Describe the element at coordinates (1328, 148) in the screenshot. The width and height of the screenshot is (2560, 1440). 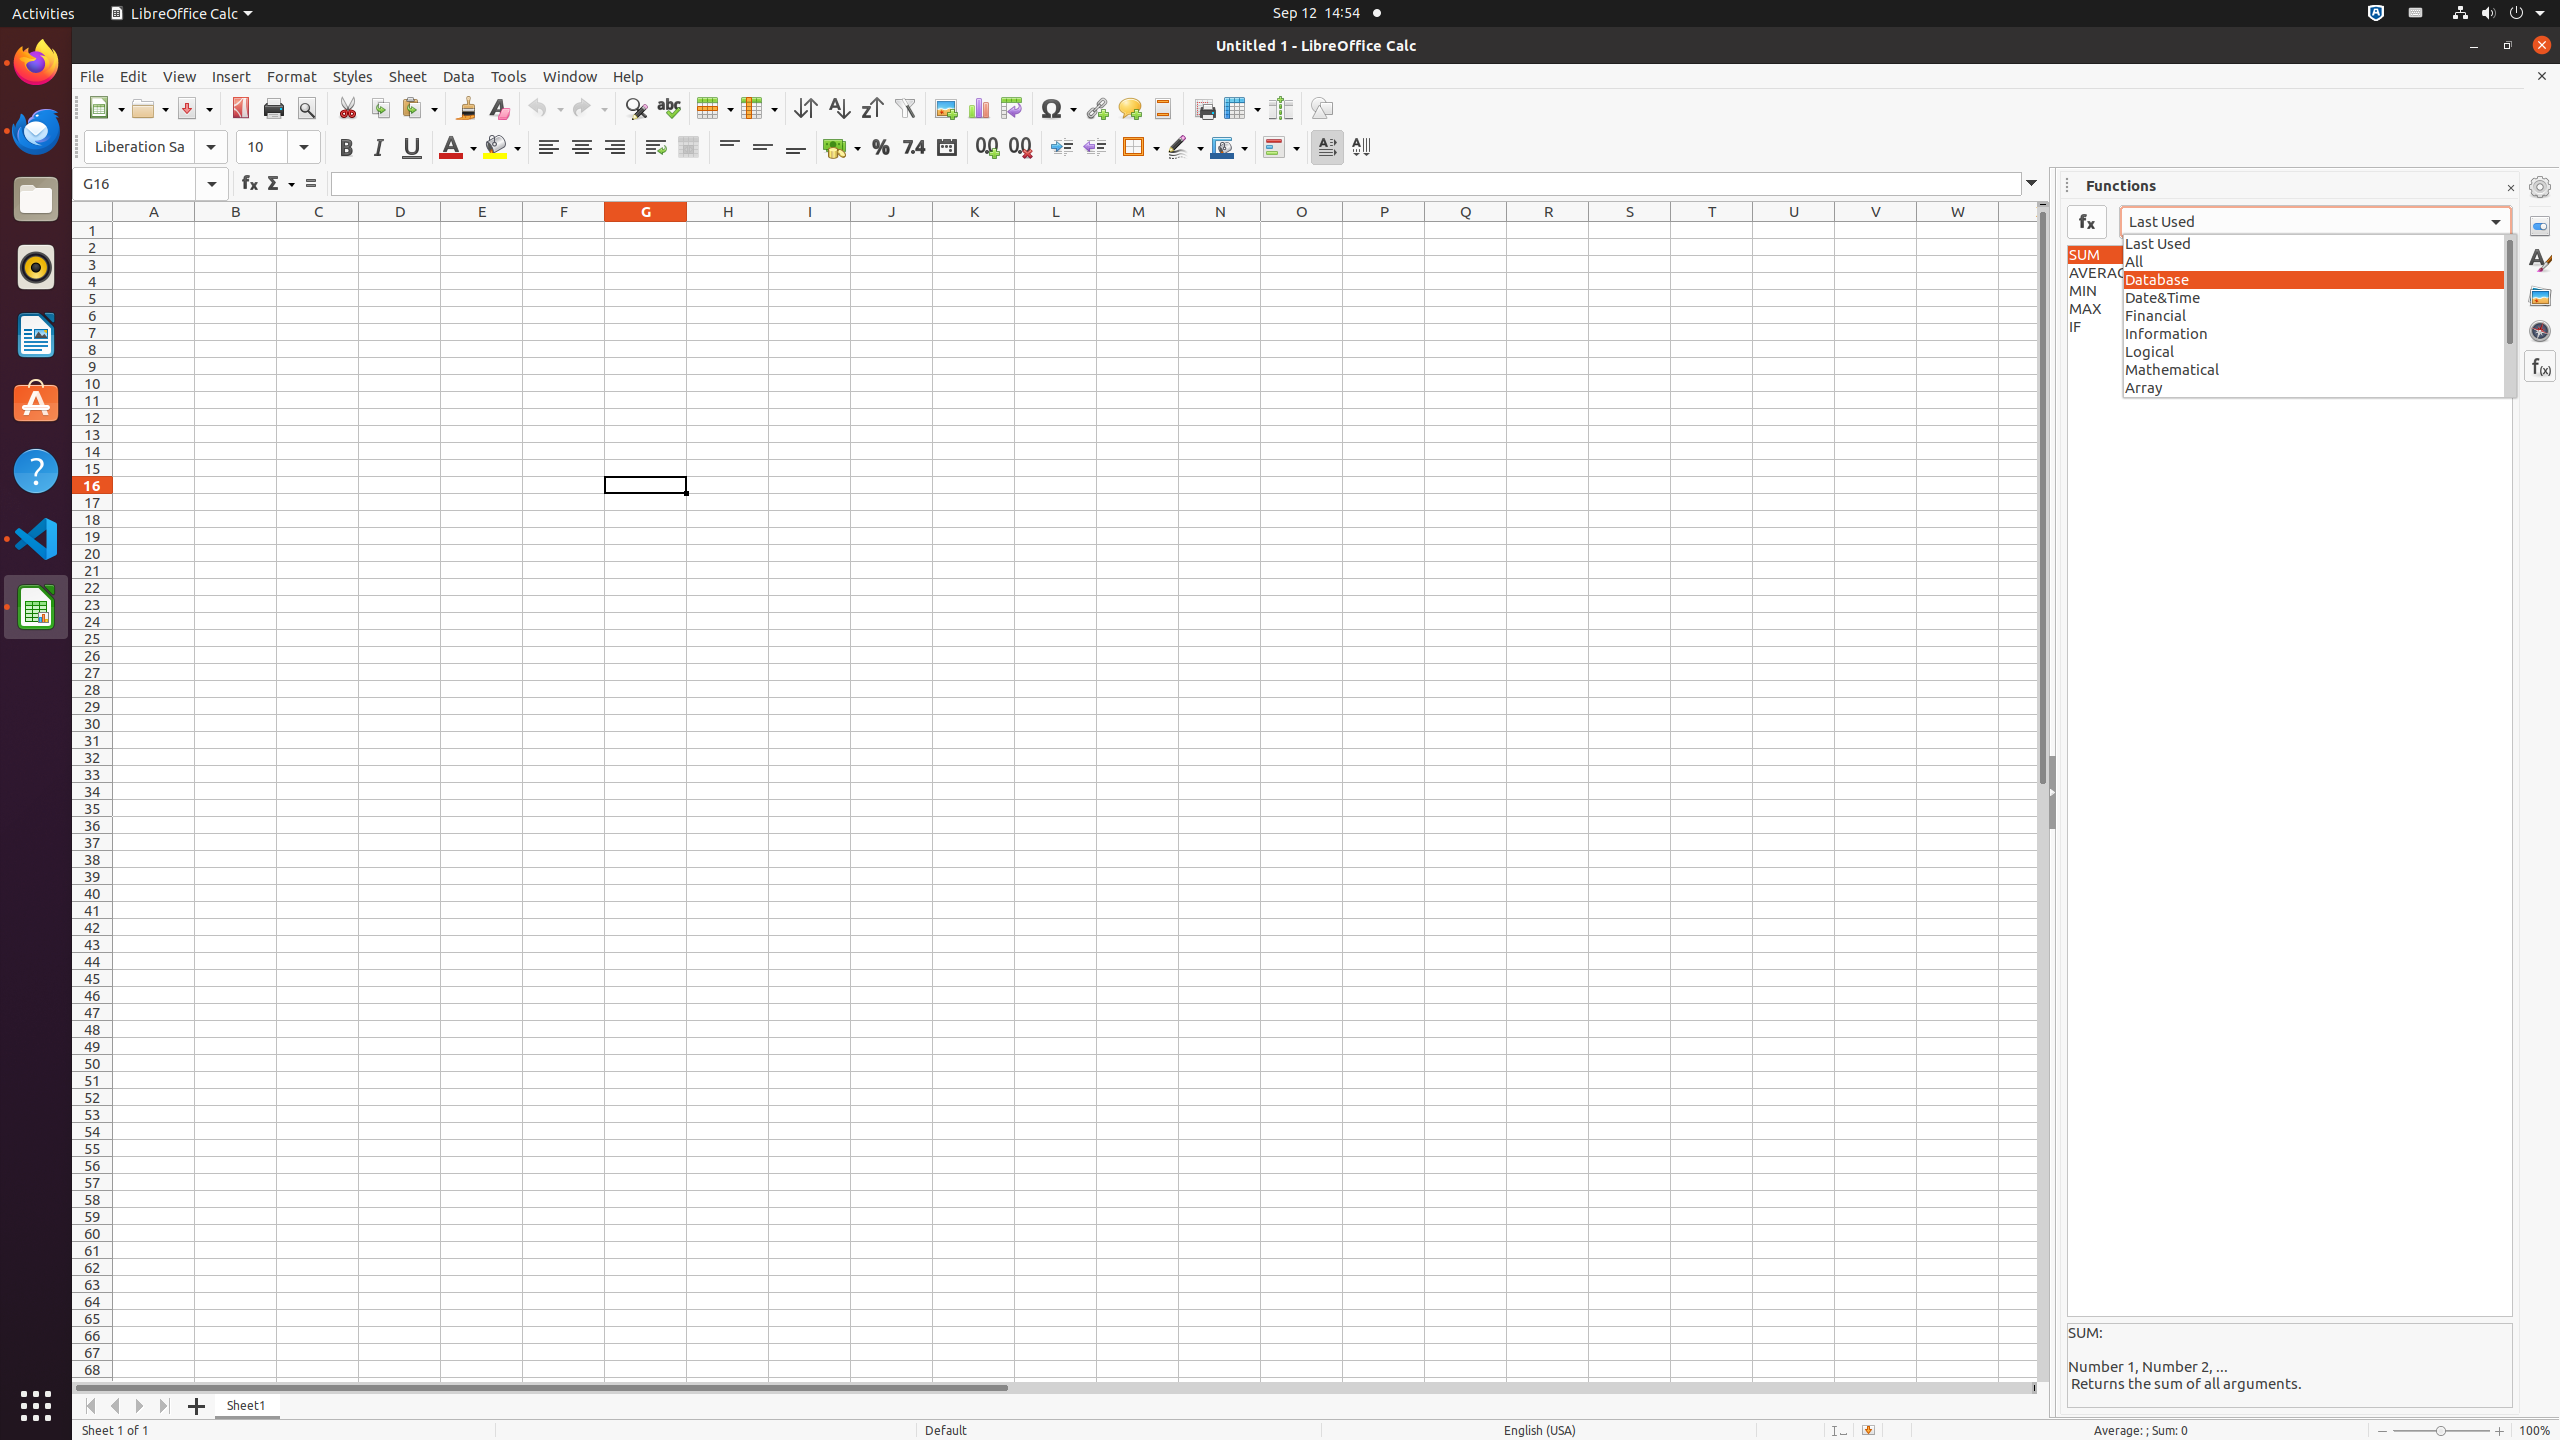
I see `Text direction from left to right` at that location.